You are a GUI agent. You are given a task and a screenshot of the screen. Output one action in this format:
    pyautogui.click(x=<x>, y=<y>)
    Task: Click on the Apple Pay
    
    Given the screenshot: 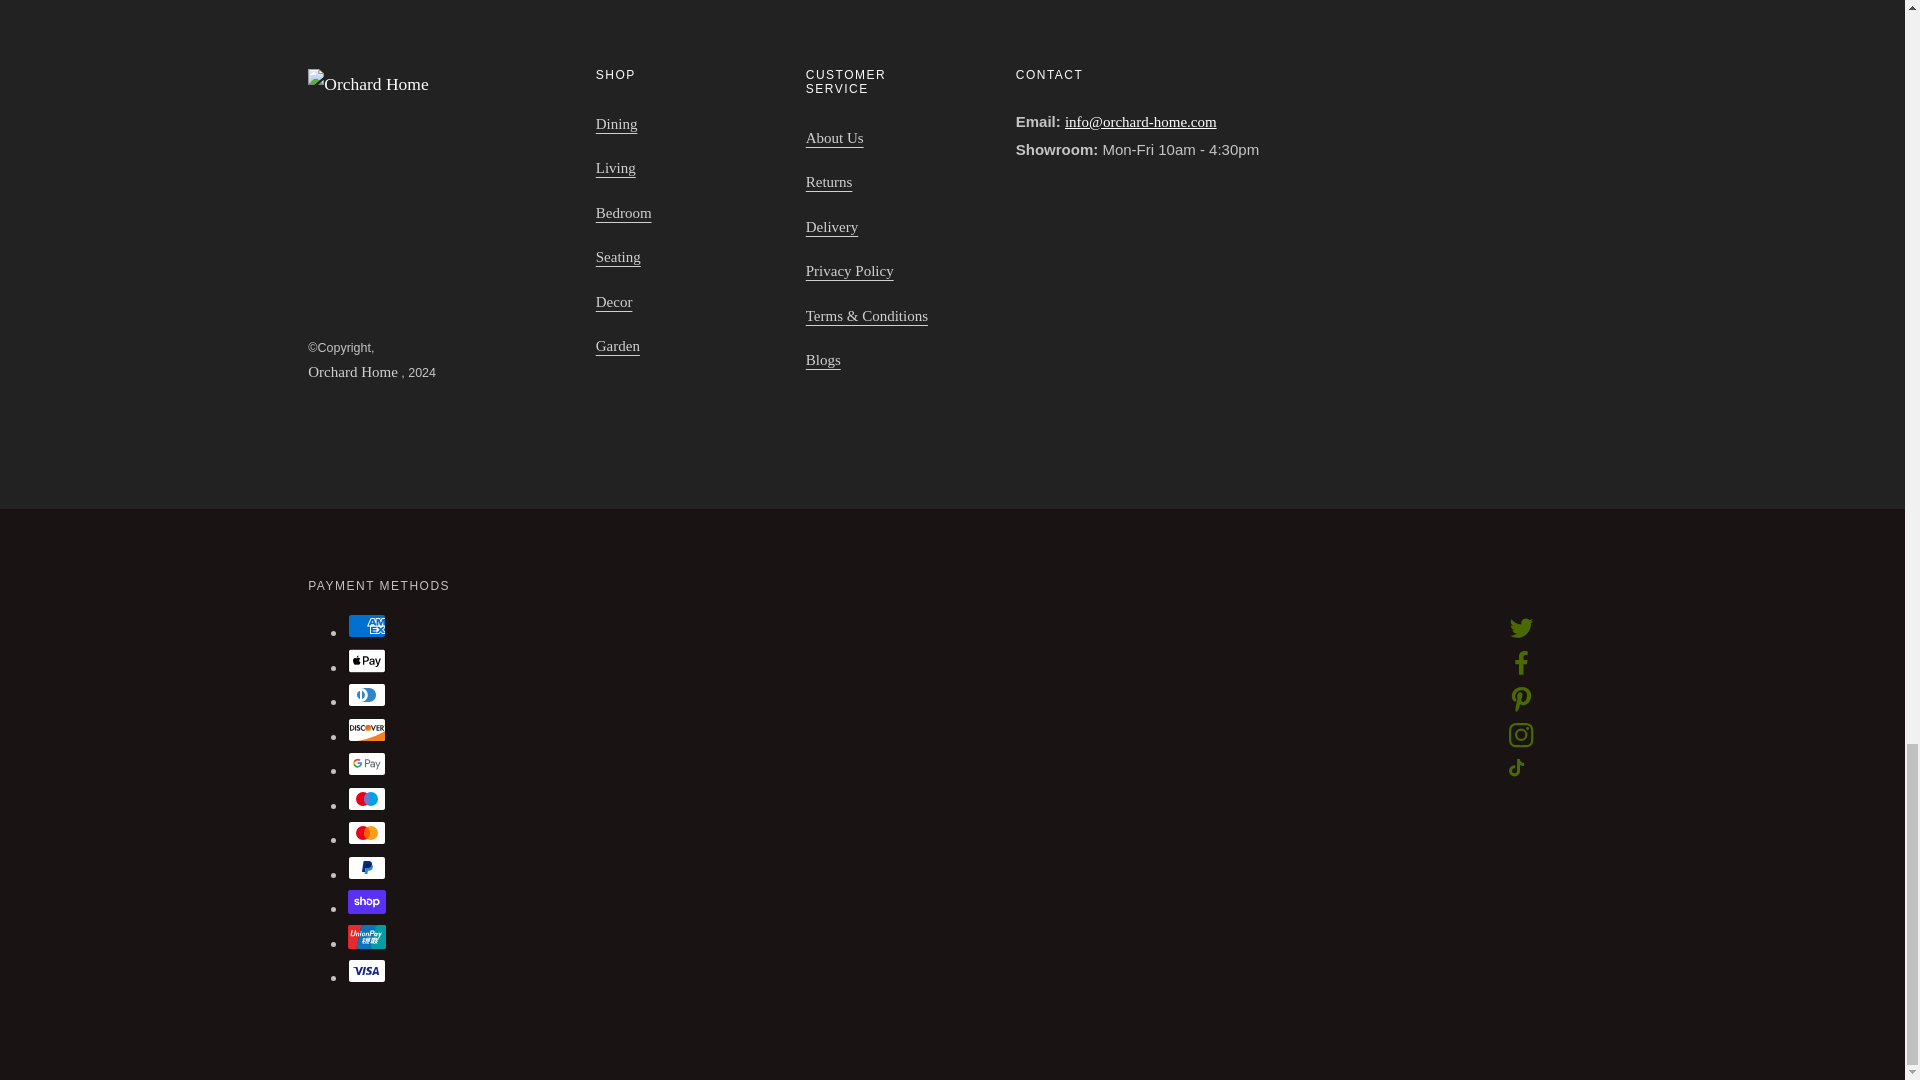 What is the action you would take?
    pyautogui.click(x=366, y=660)
    